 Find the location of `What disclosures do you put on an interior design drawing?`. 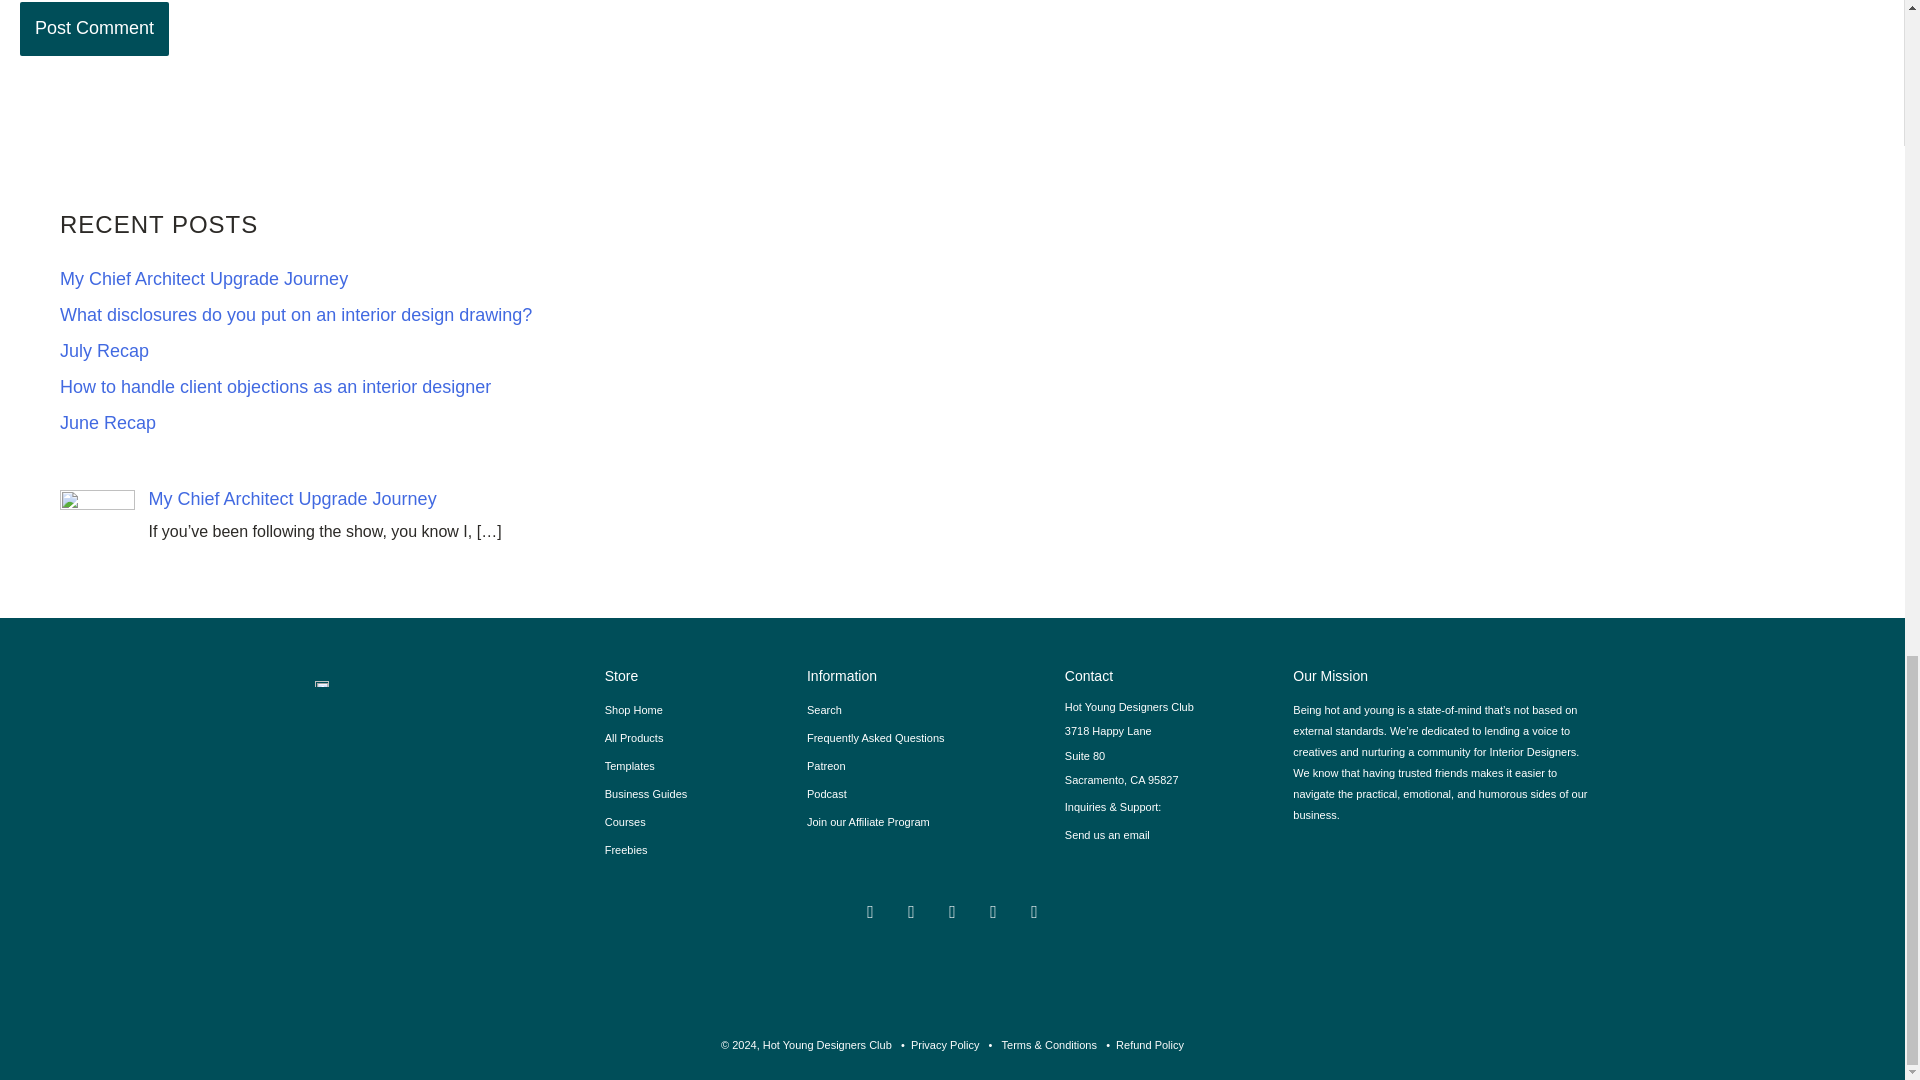

What disclosures do you put on an interior design drawing? is located at coordinates (295, 314).